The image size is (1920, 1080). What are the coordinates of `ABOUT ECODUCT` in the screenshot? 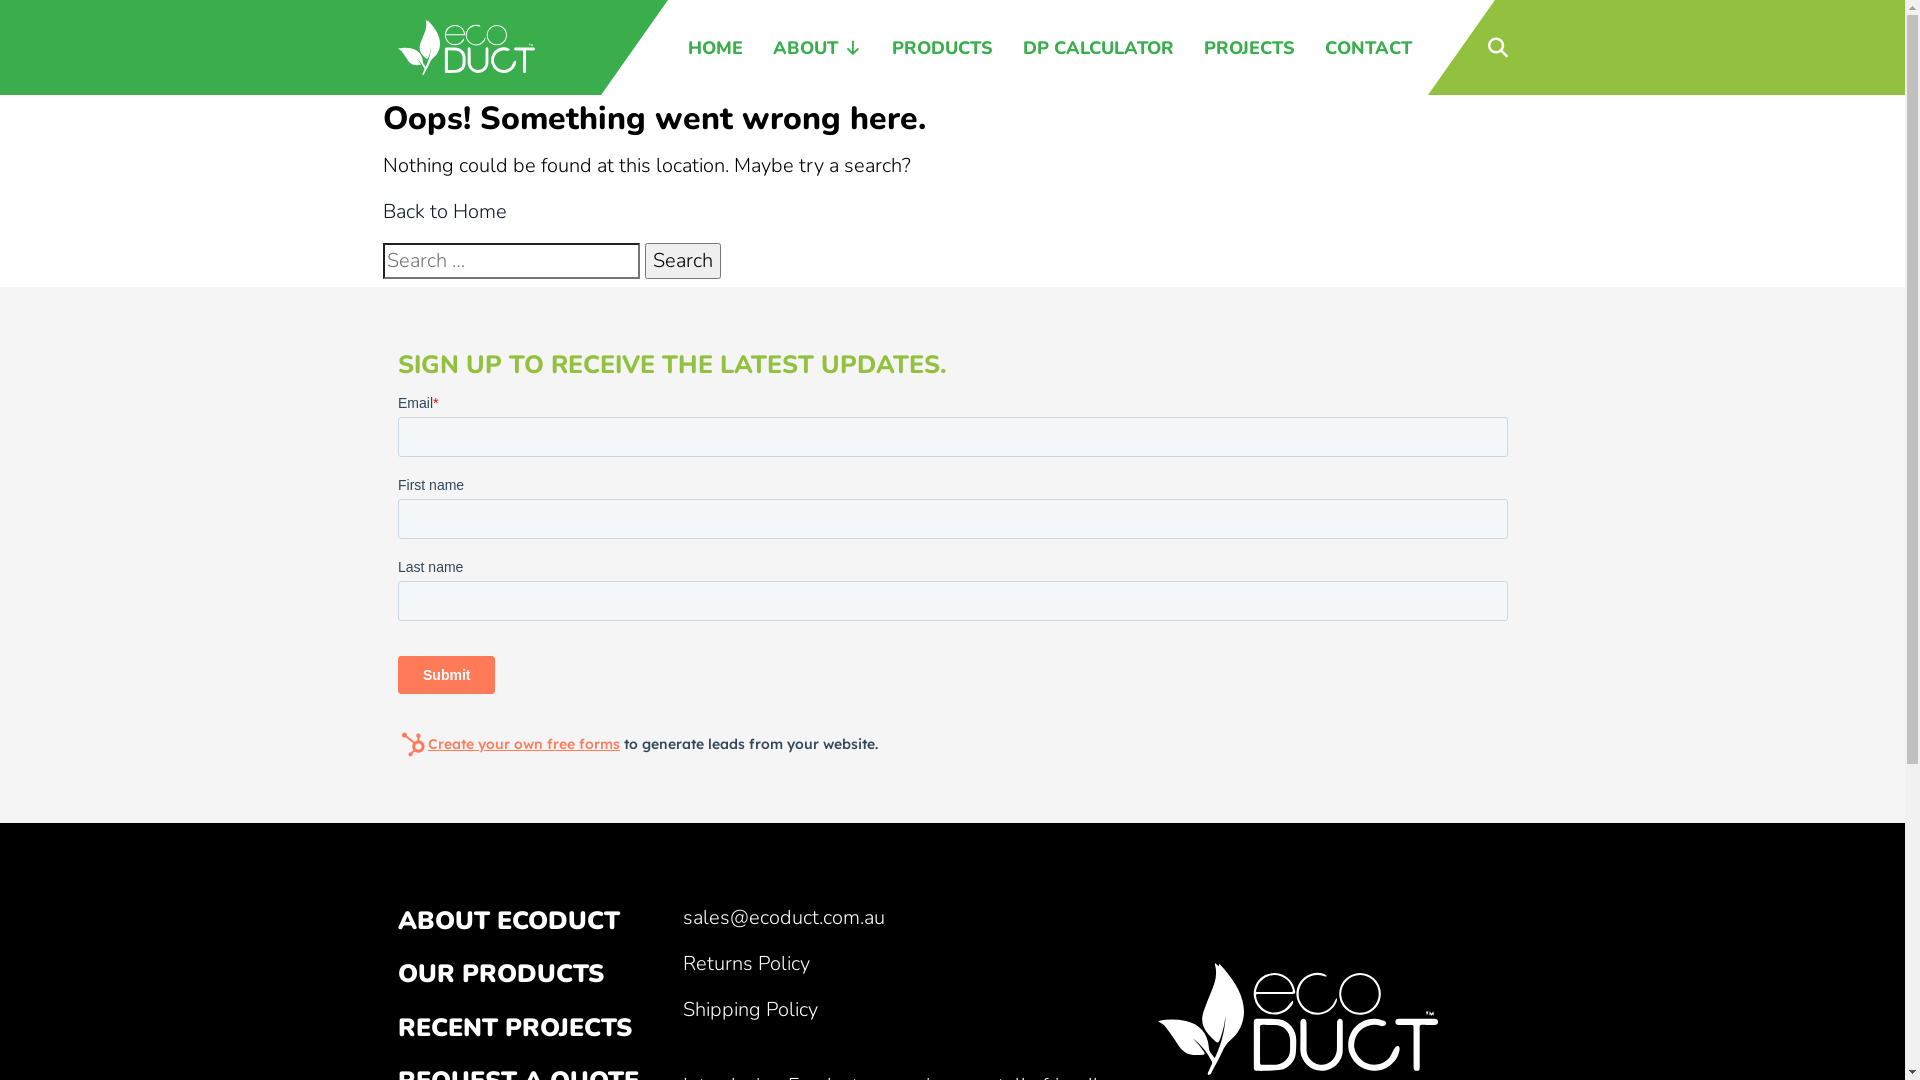 It's located at (509, 921).